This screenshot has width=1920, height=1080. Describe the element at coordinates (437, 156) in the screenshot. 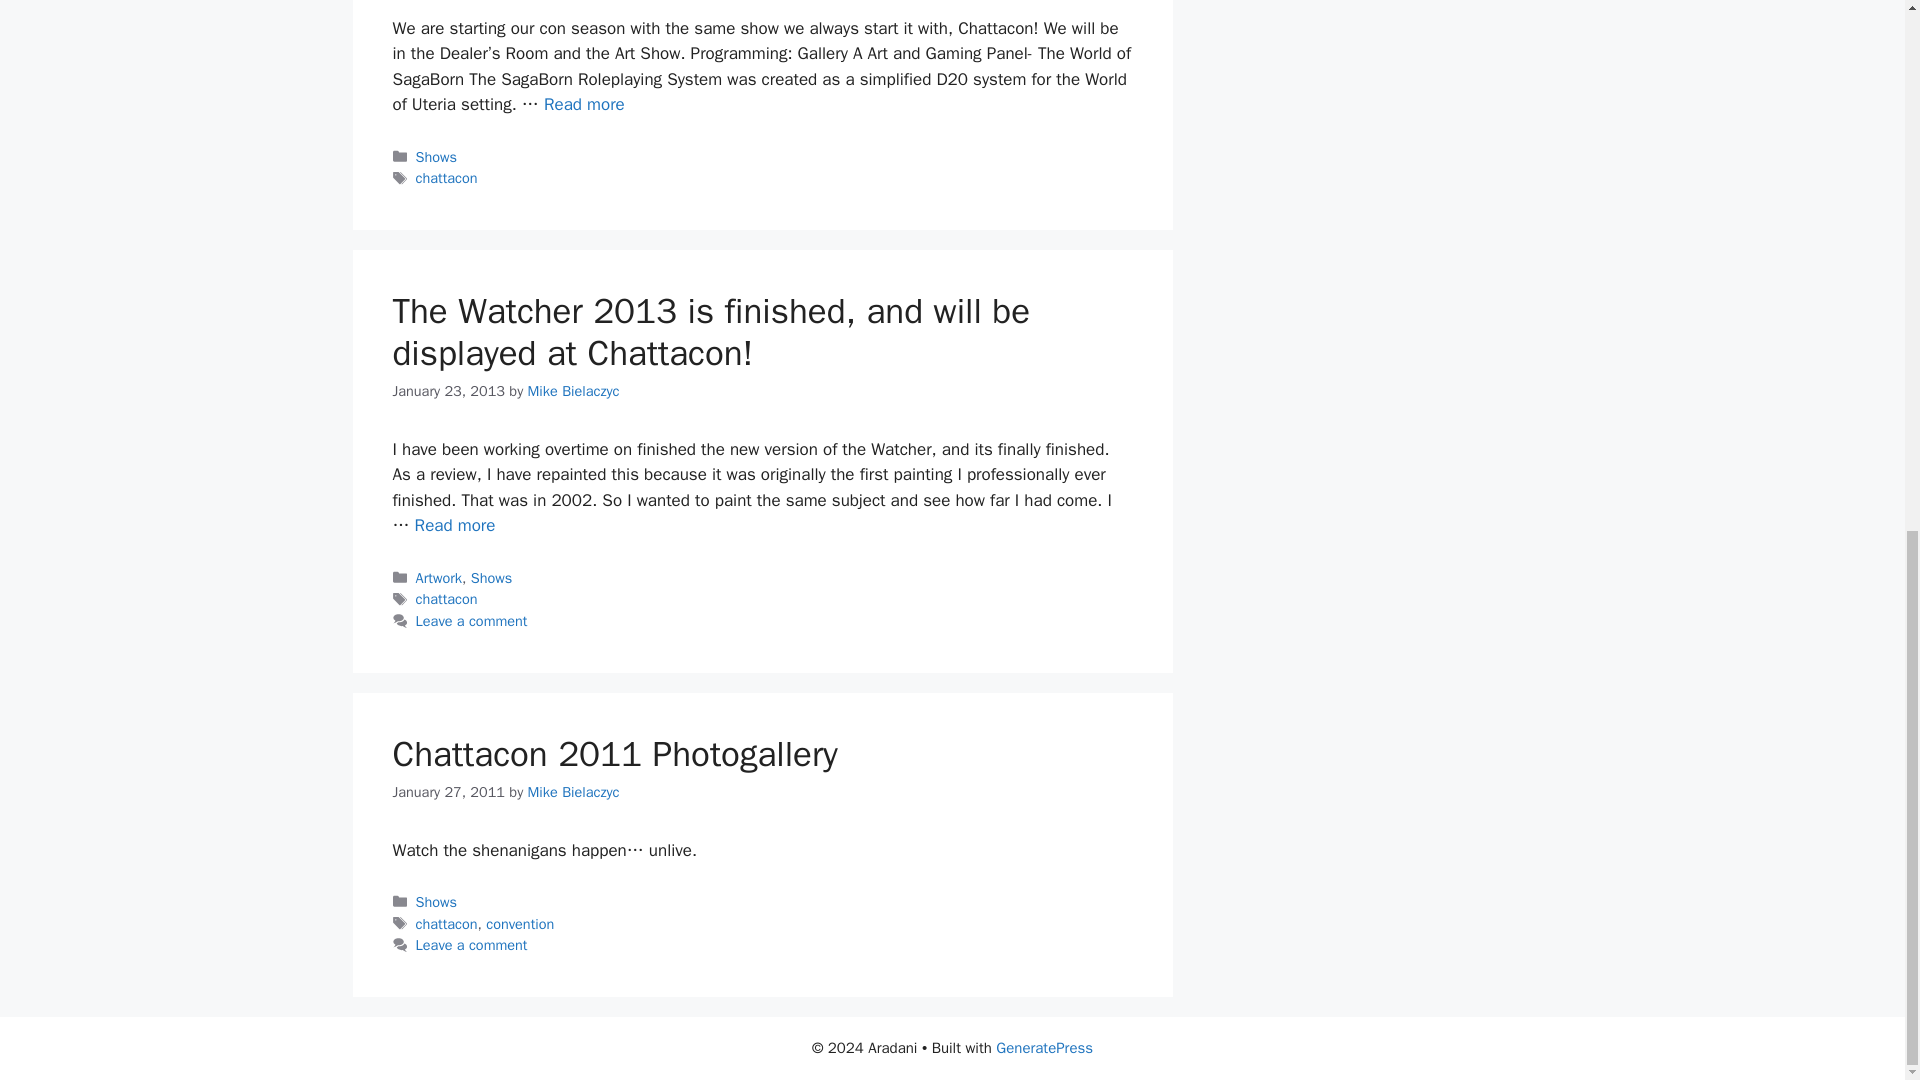

I see `Shows` at that location.